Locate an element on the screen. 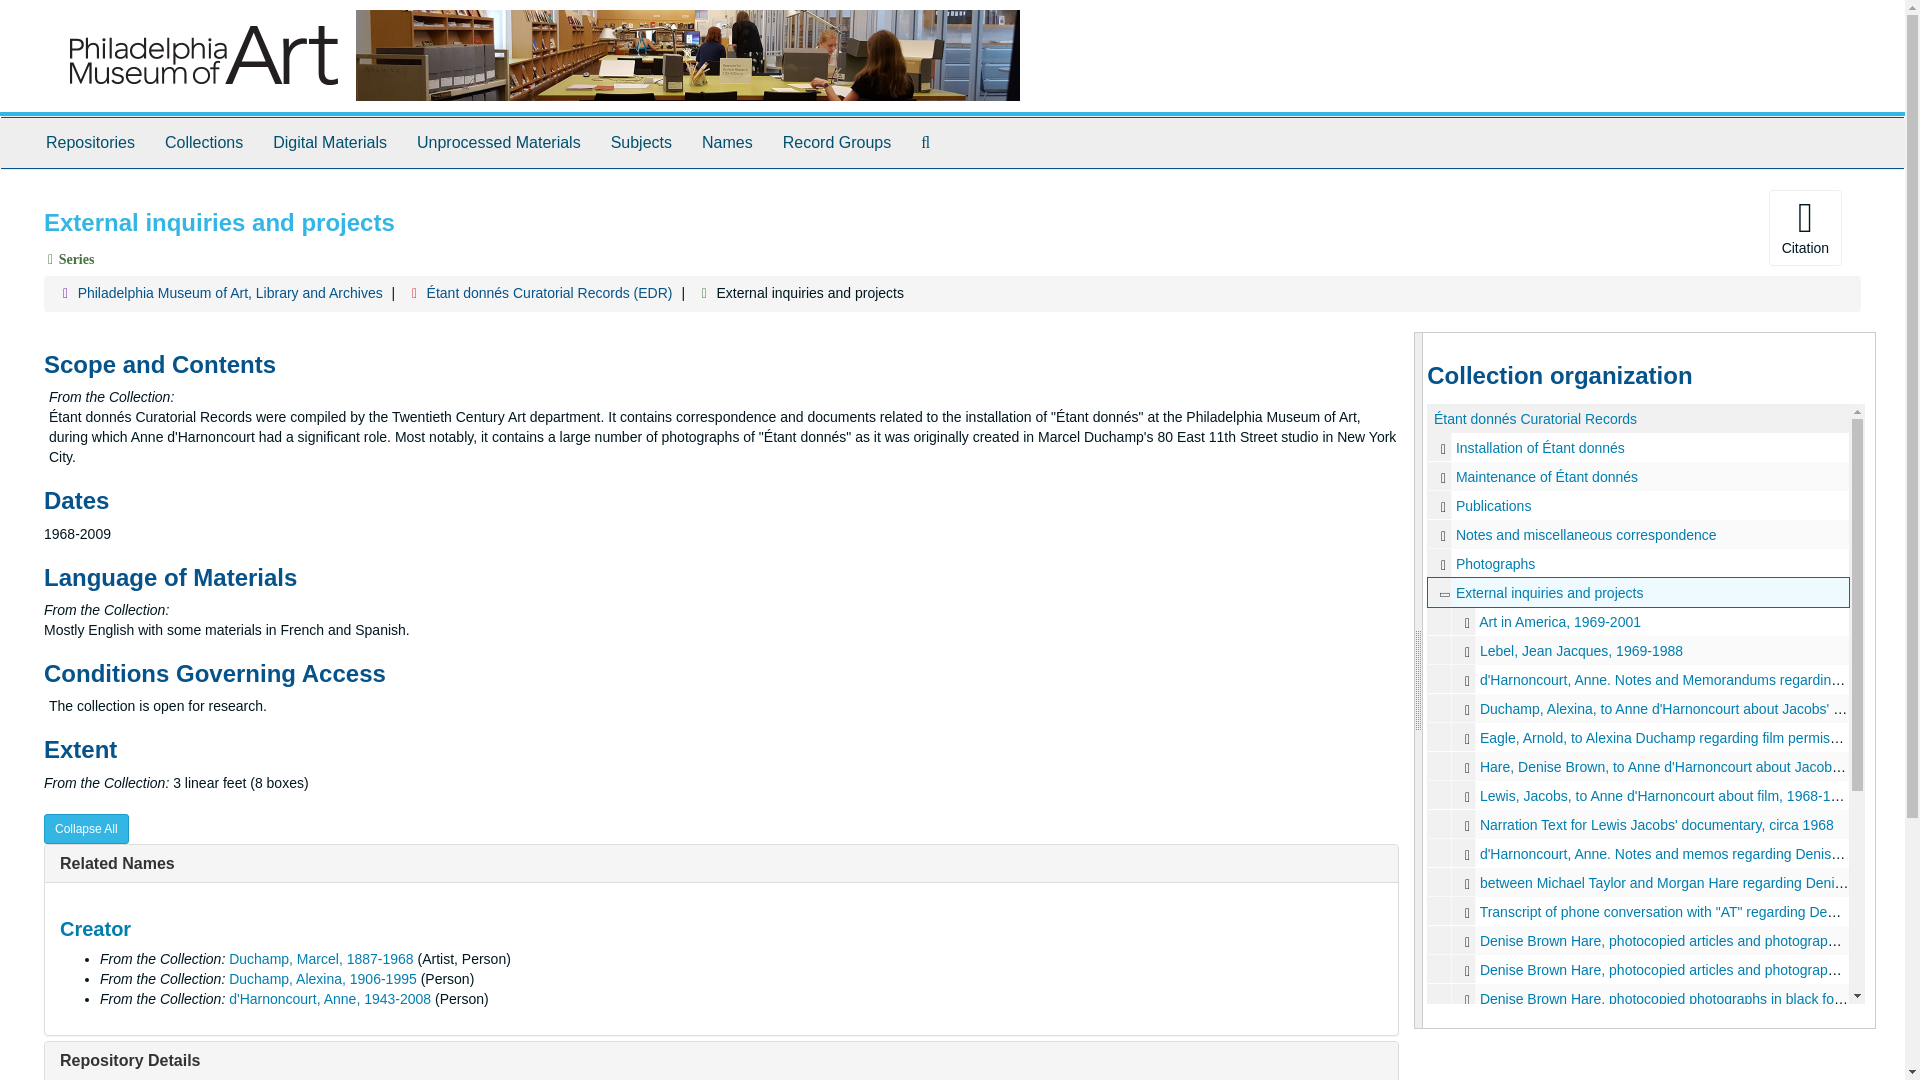 The image size is (1920, 1080). External inquiries and projects is located at coordinates (1638, 592).